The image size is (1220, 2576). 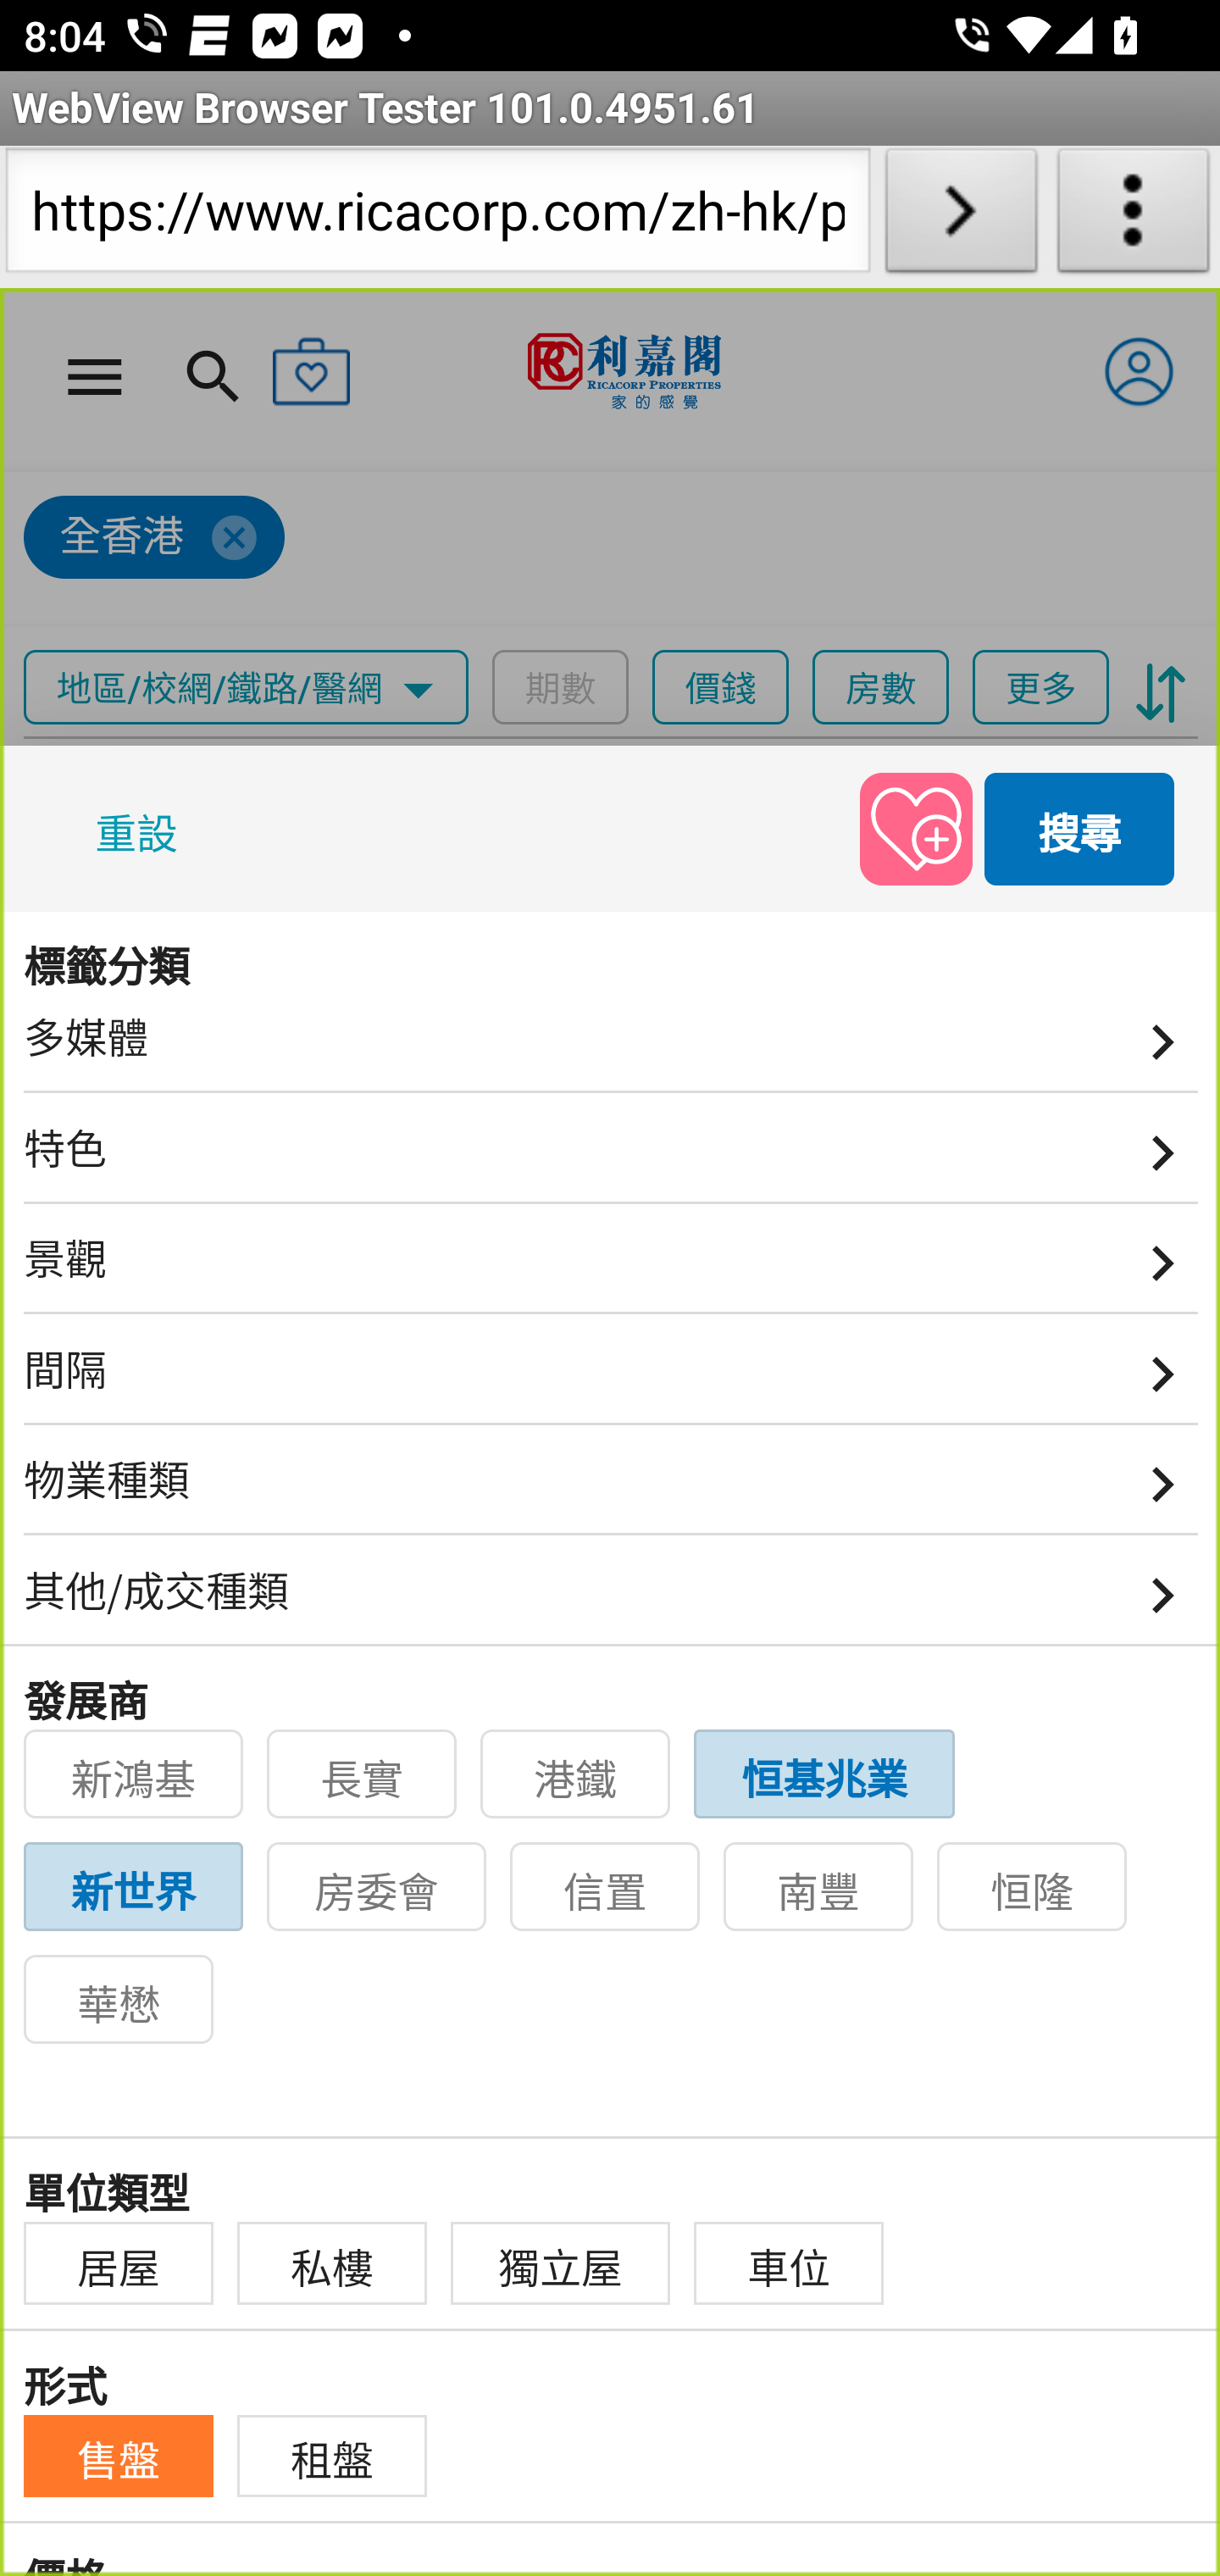 I want to click on 私樓, so click(x=331, y=2264).